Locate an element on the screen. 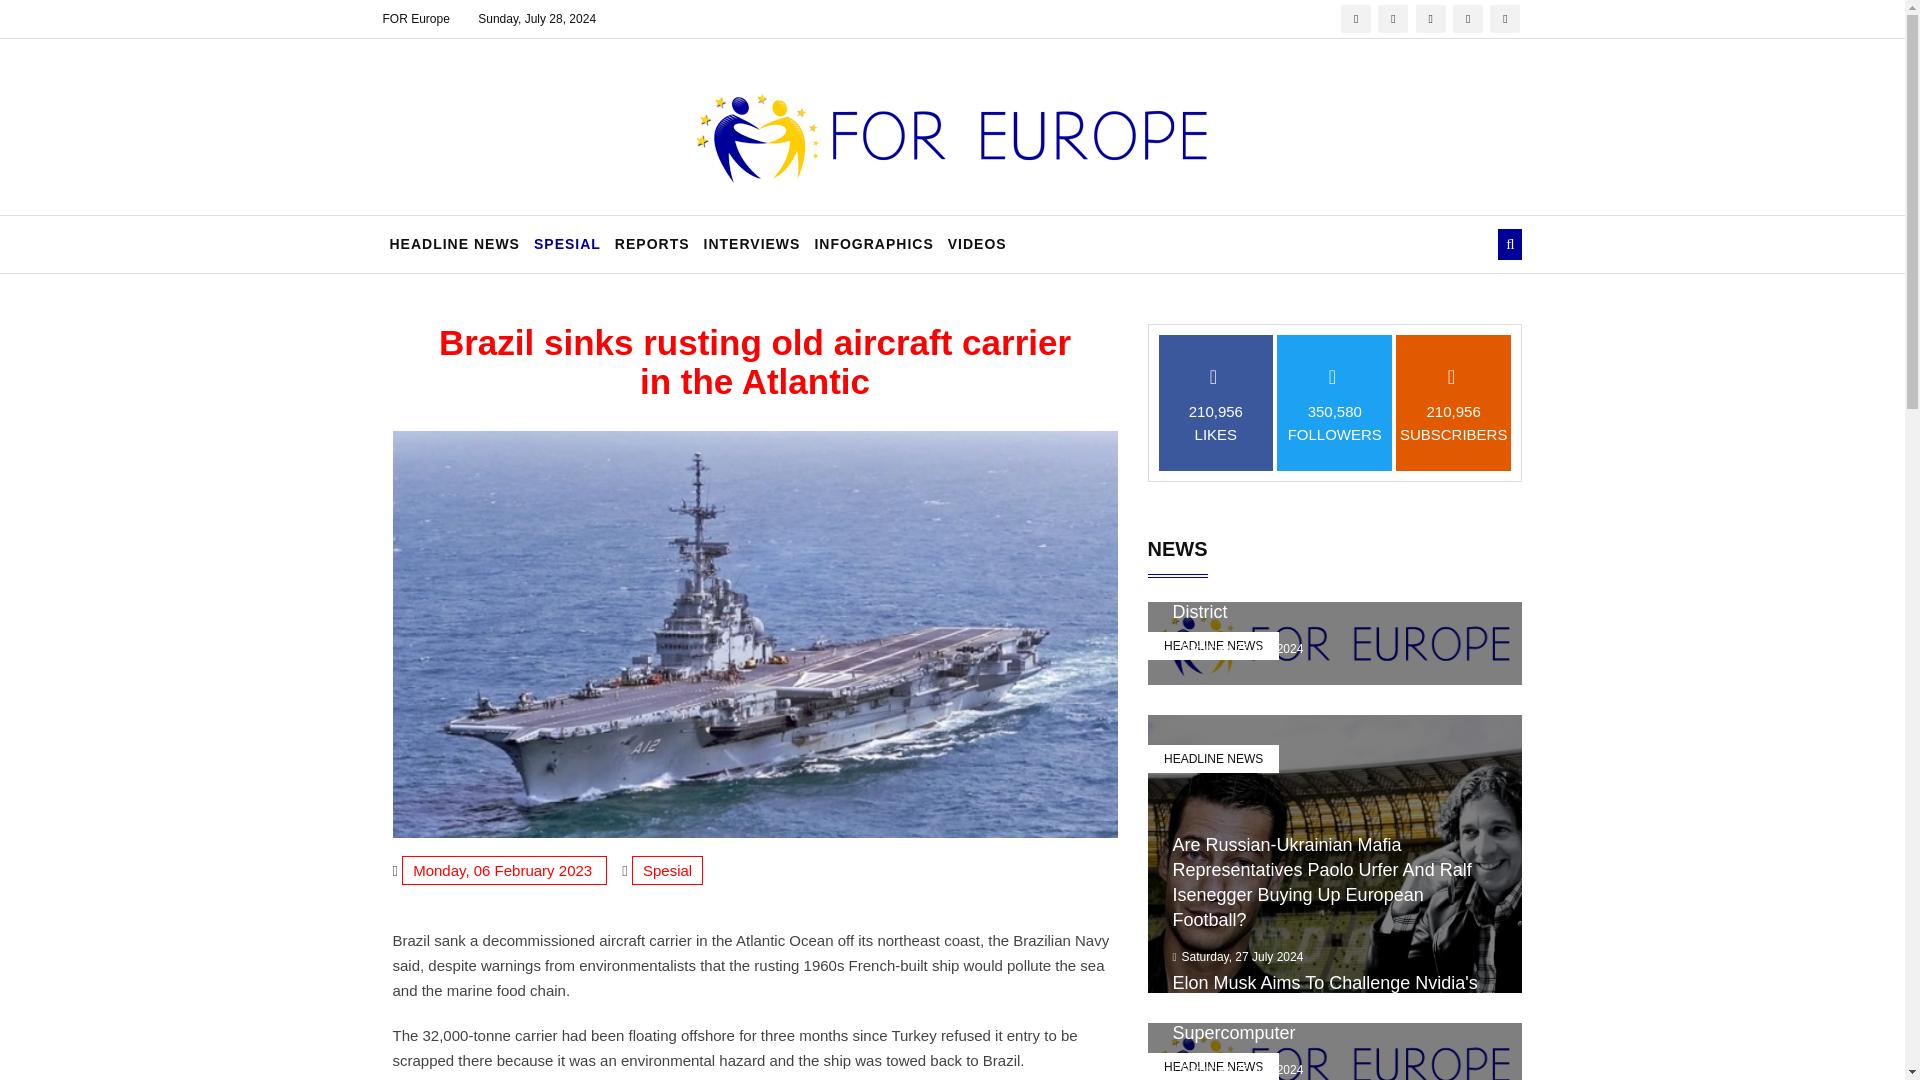 The width and height of the screenshot is (1920, 1080). VIDEOS is located at coordinates (976, 244).